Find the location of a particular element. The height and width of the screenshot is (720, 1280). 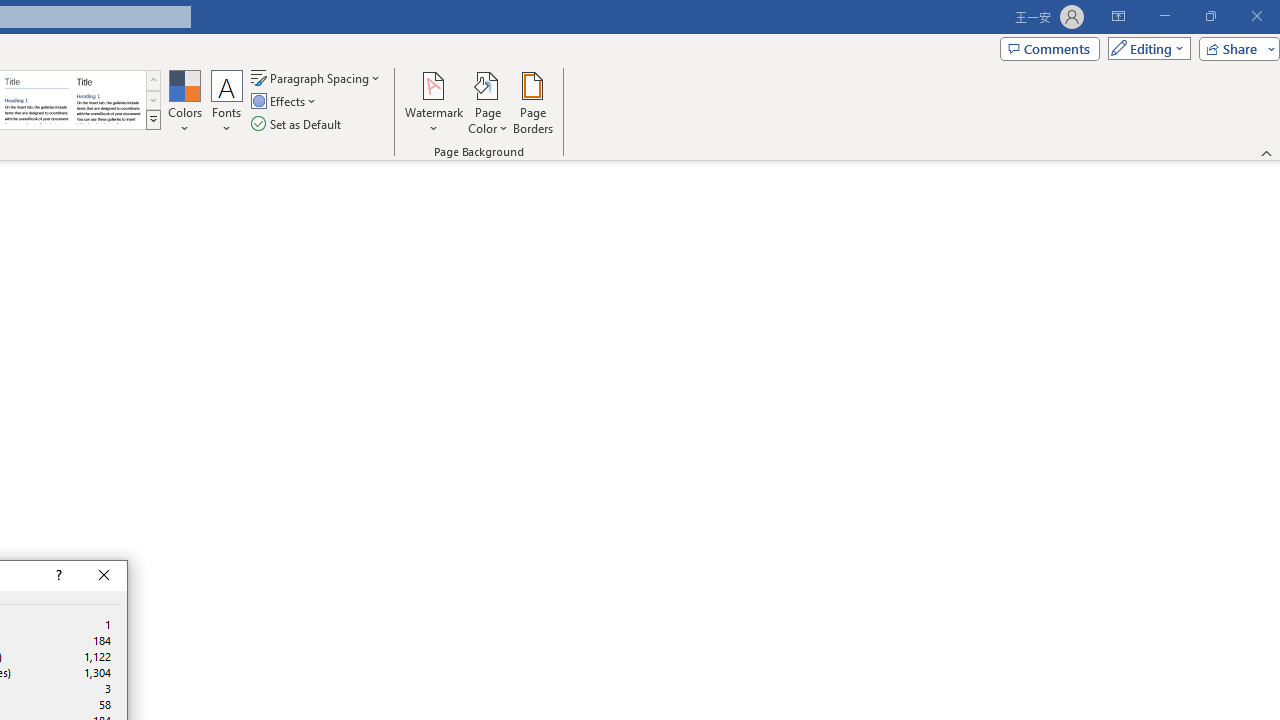

Editing is located at coordinates (1144, 48).